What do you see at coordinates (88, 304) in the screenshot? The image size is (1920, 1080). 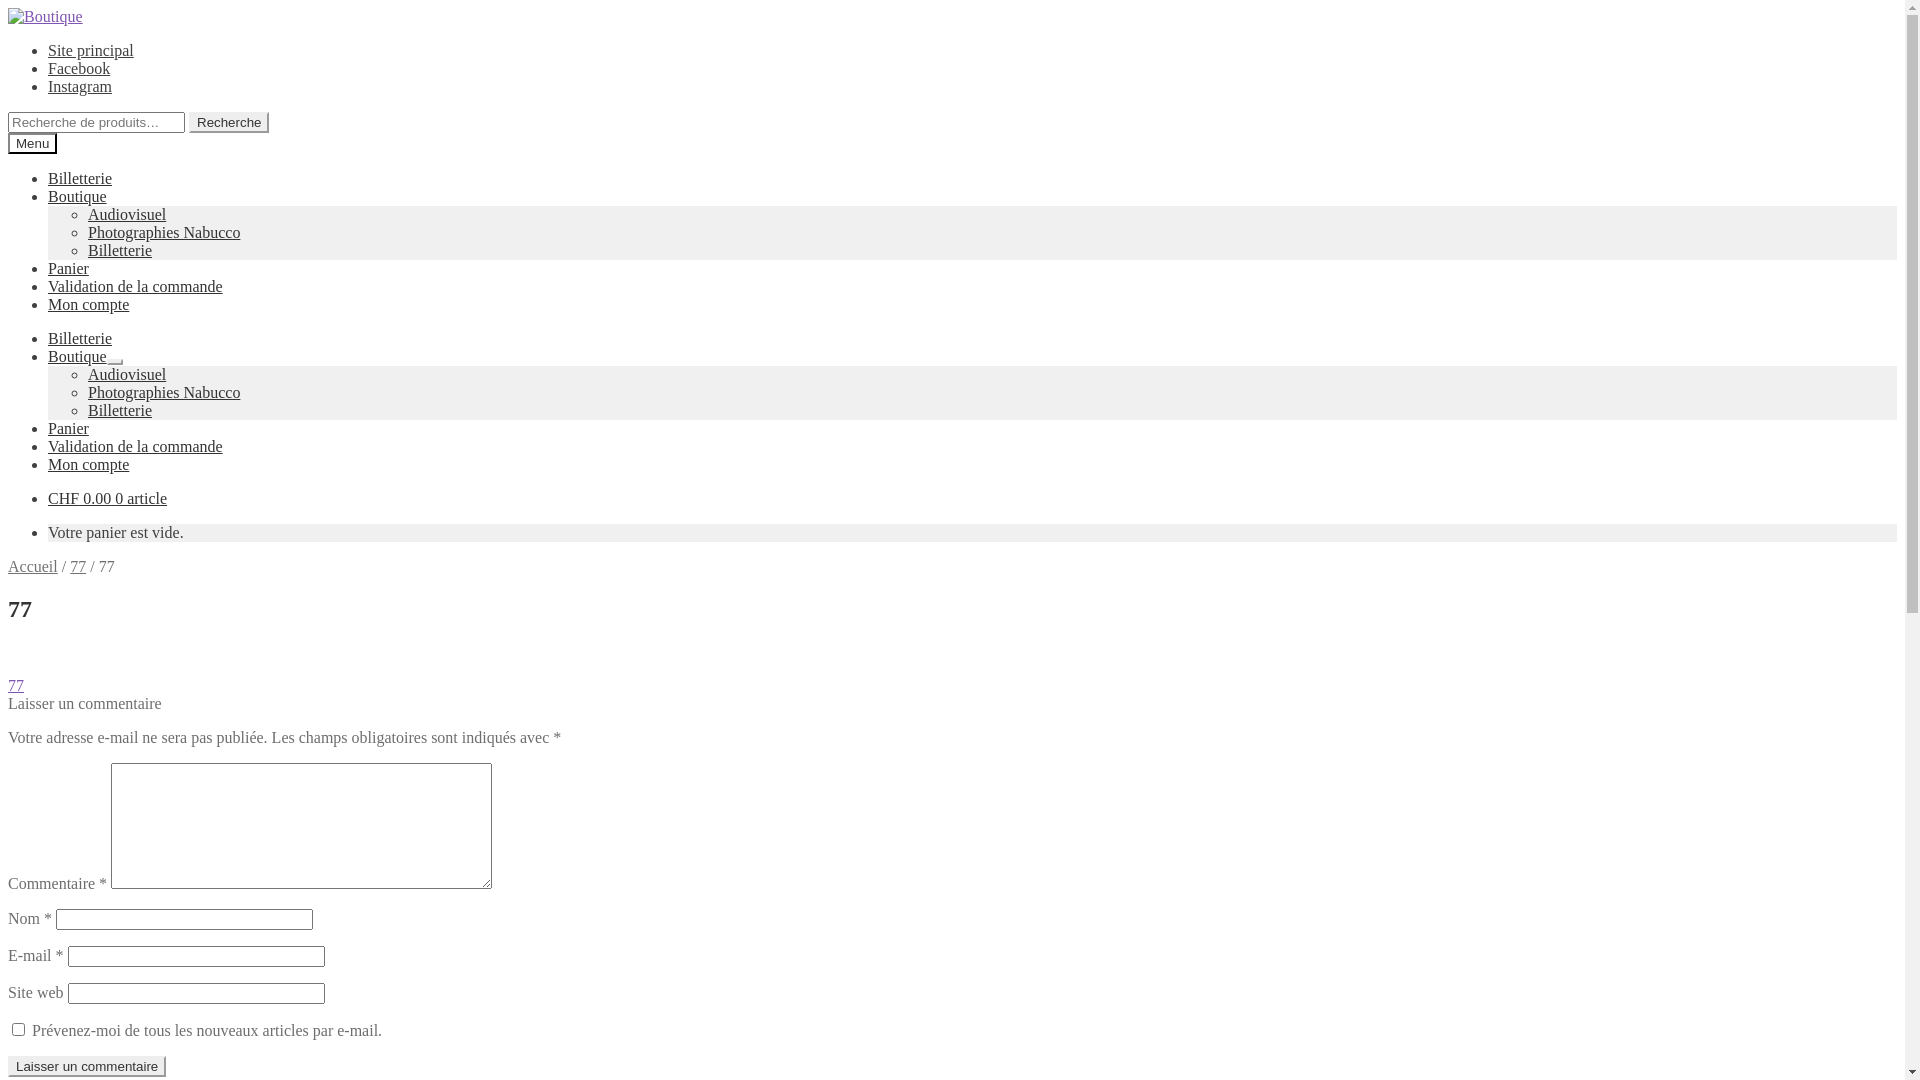 I see `Mon compte` at bounding box center [88, 304].